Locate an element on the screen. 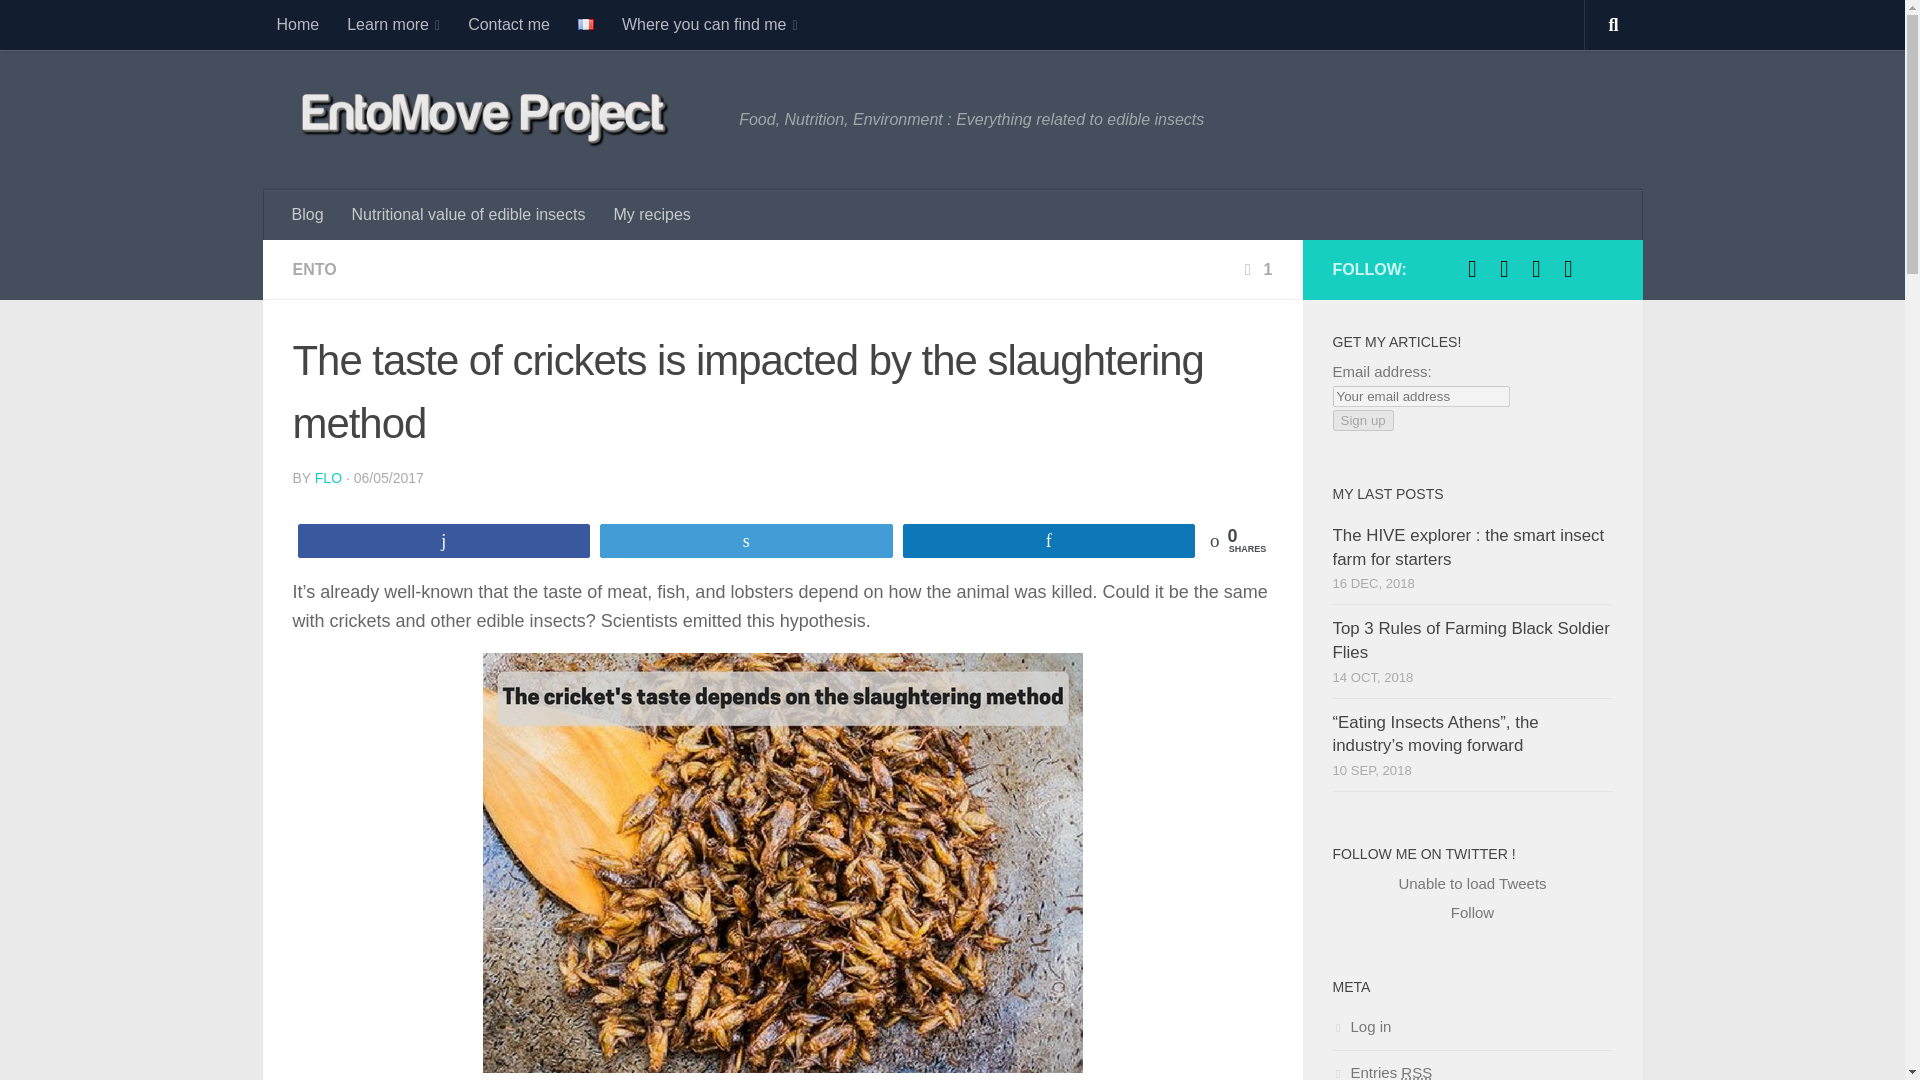 Image resolution: width=1920 pixels, height=1080 pixels. Nutritional value of edible insects is located at coordinates (468, 214).